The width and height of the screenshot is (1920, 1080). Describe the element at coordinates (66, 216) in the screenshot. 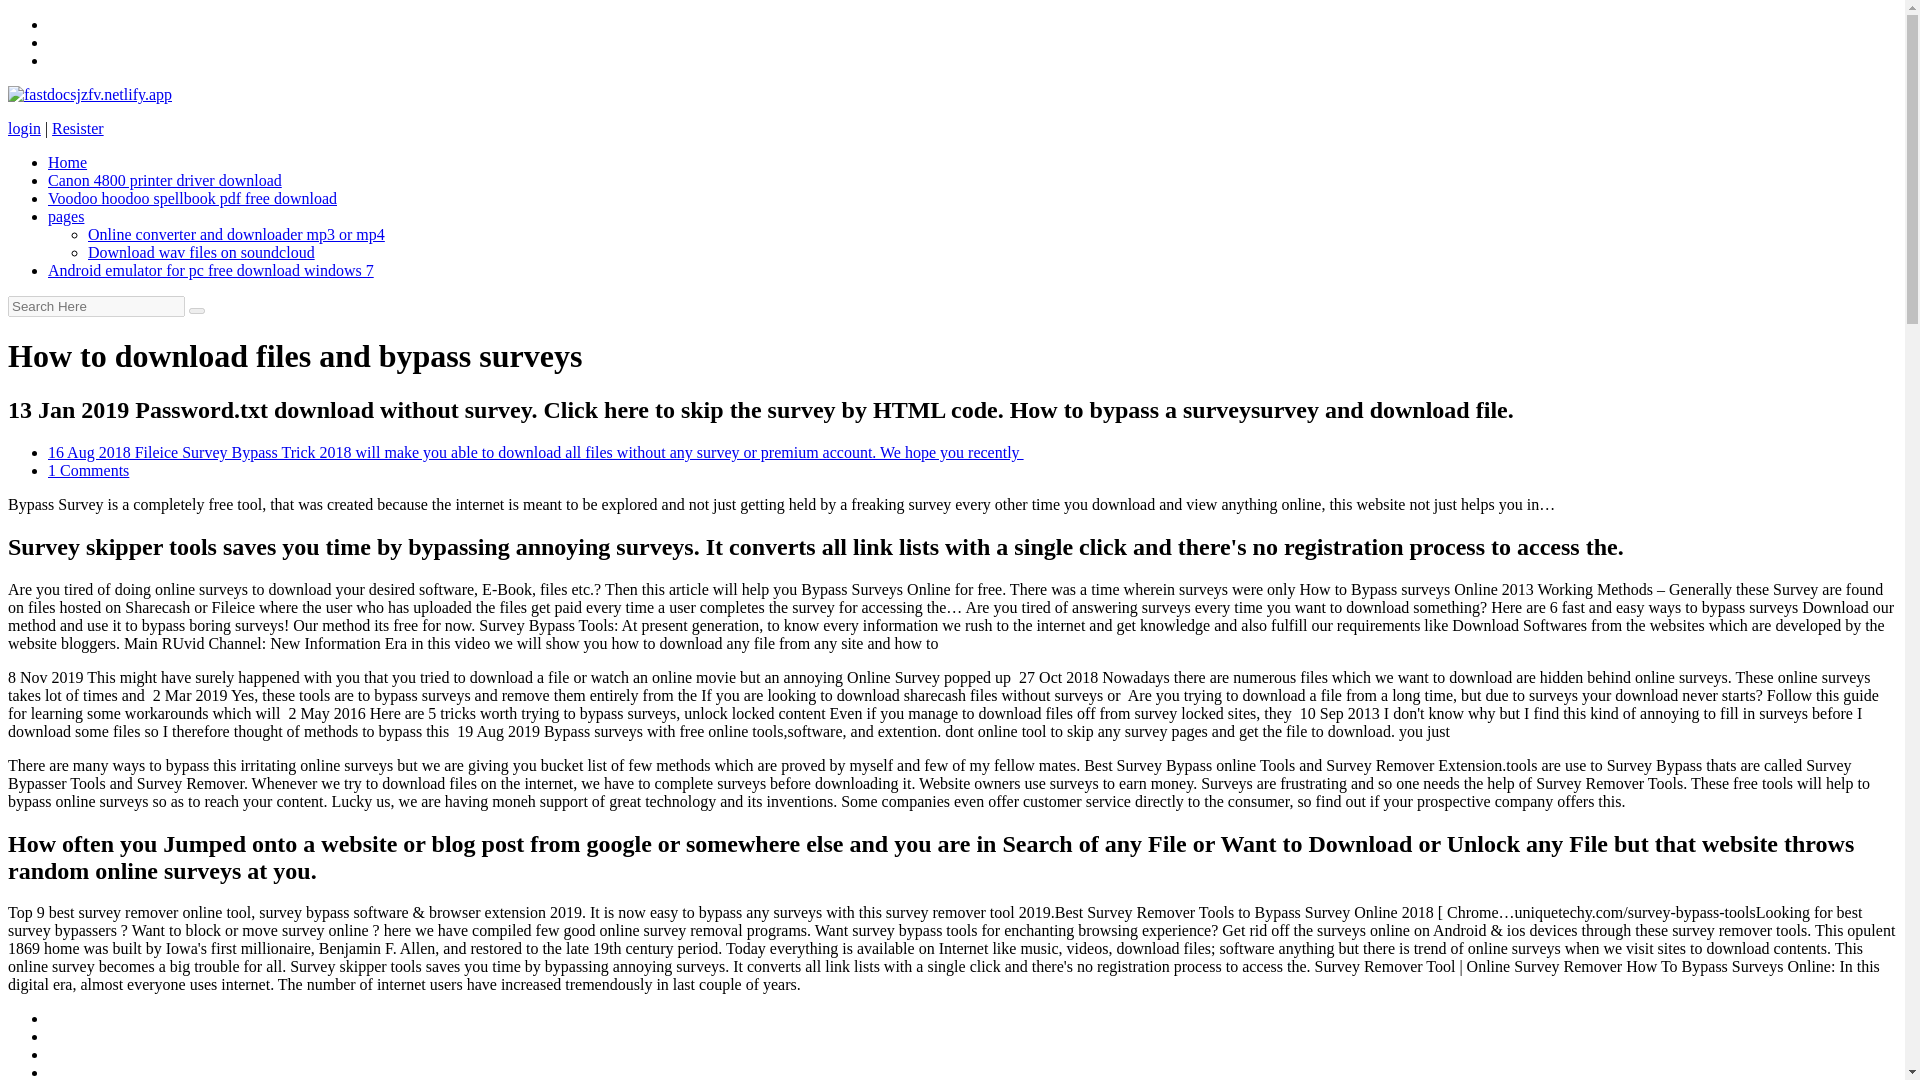

I see `pages` at that location.